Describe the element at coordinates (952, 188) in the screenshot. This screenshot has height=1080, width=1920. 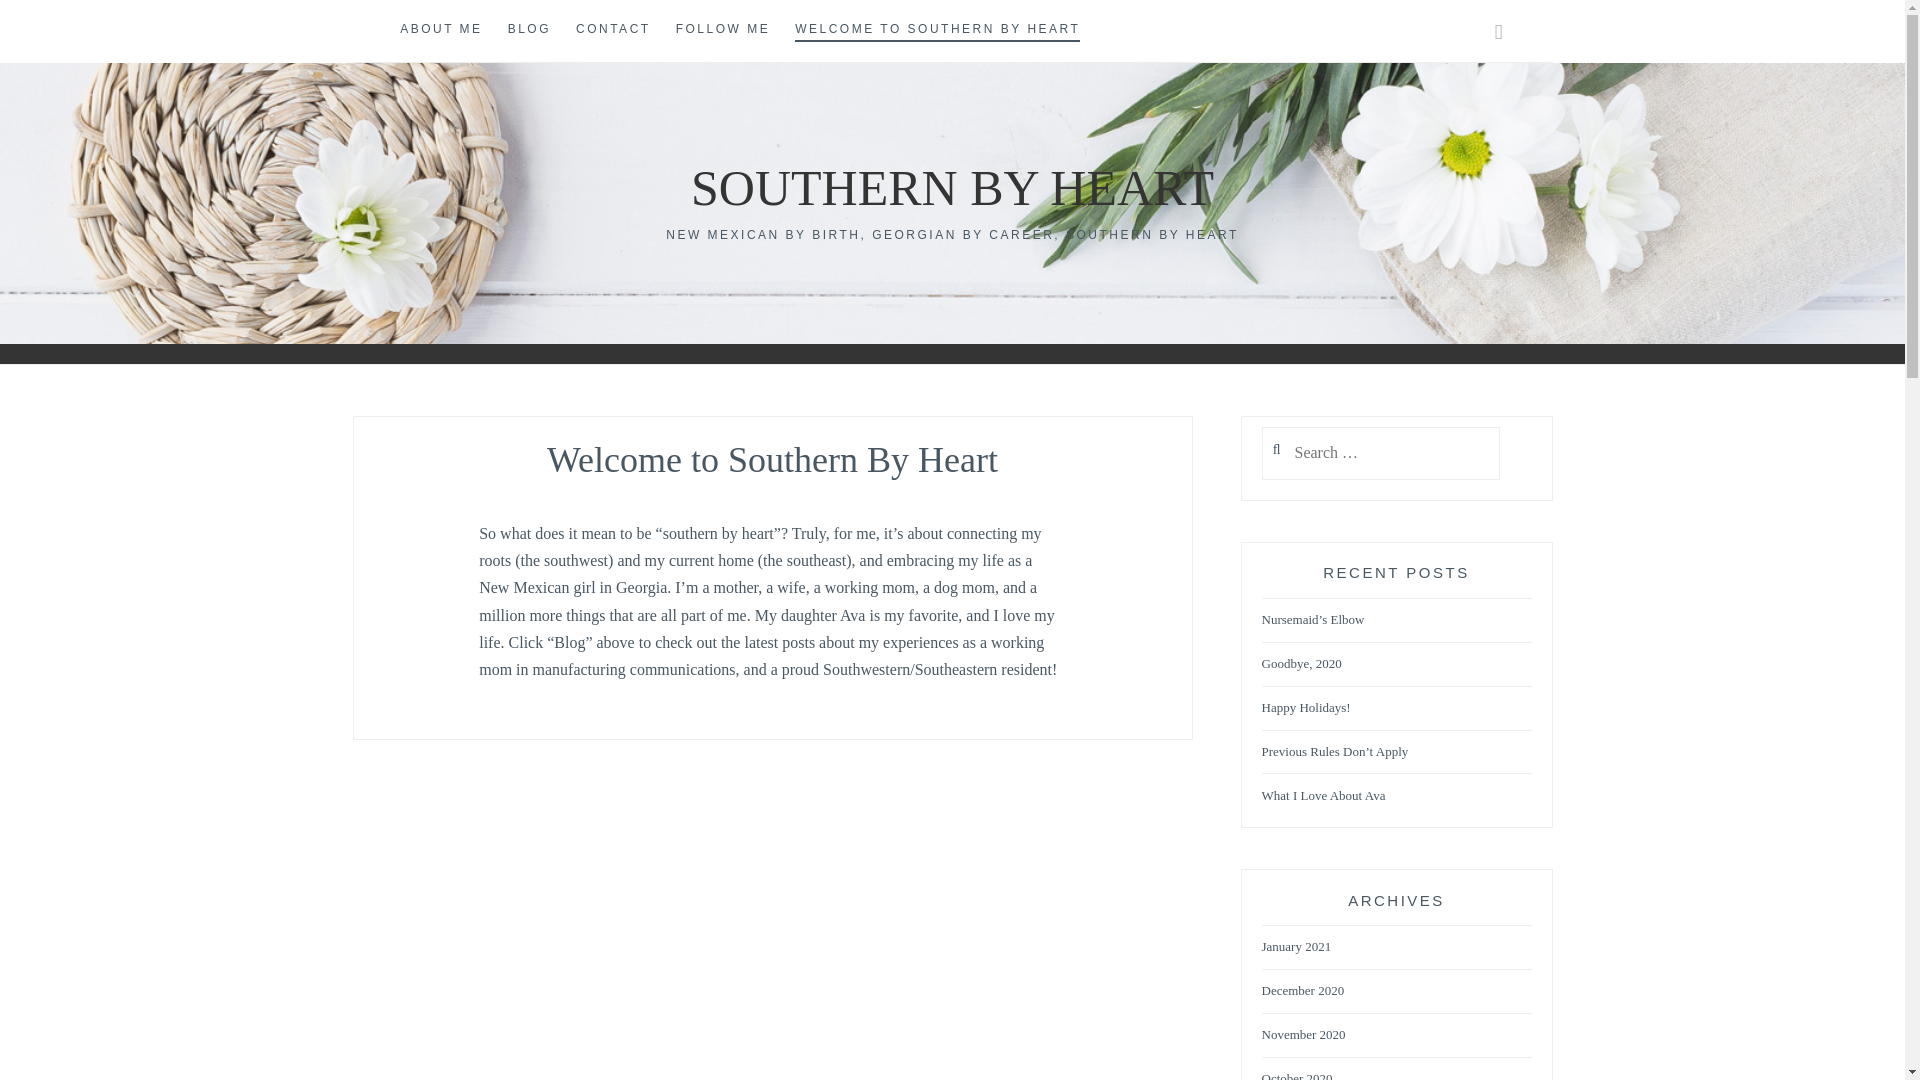
I see `SOUTHERN BY HEART` at that location.